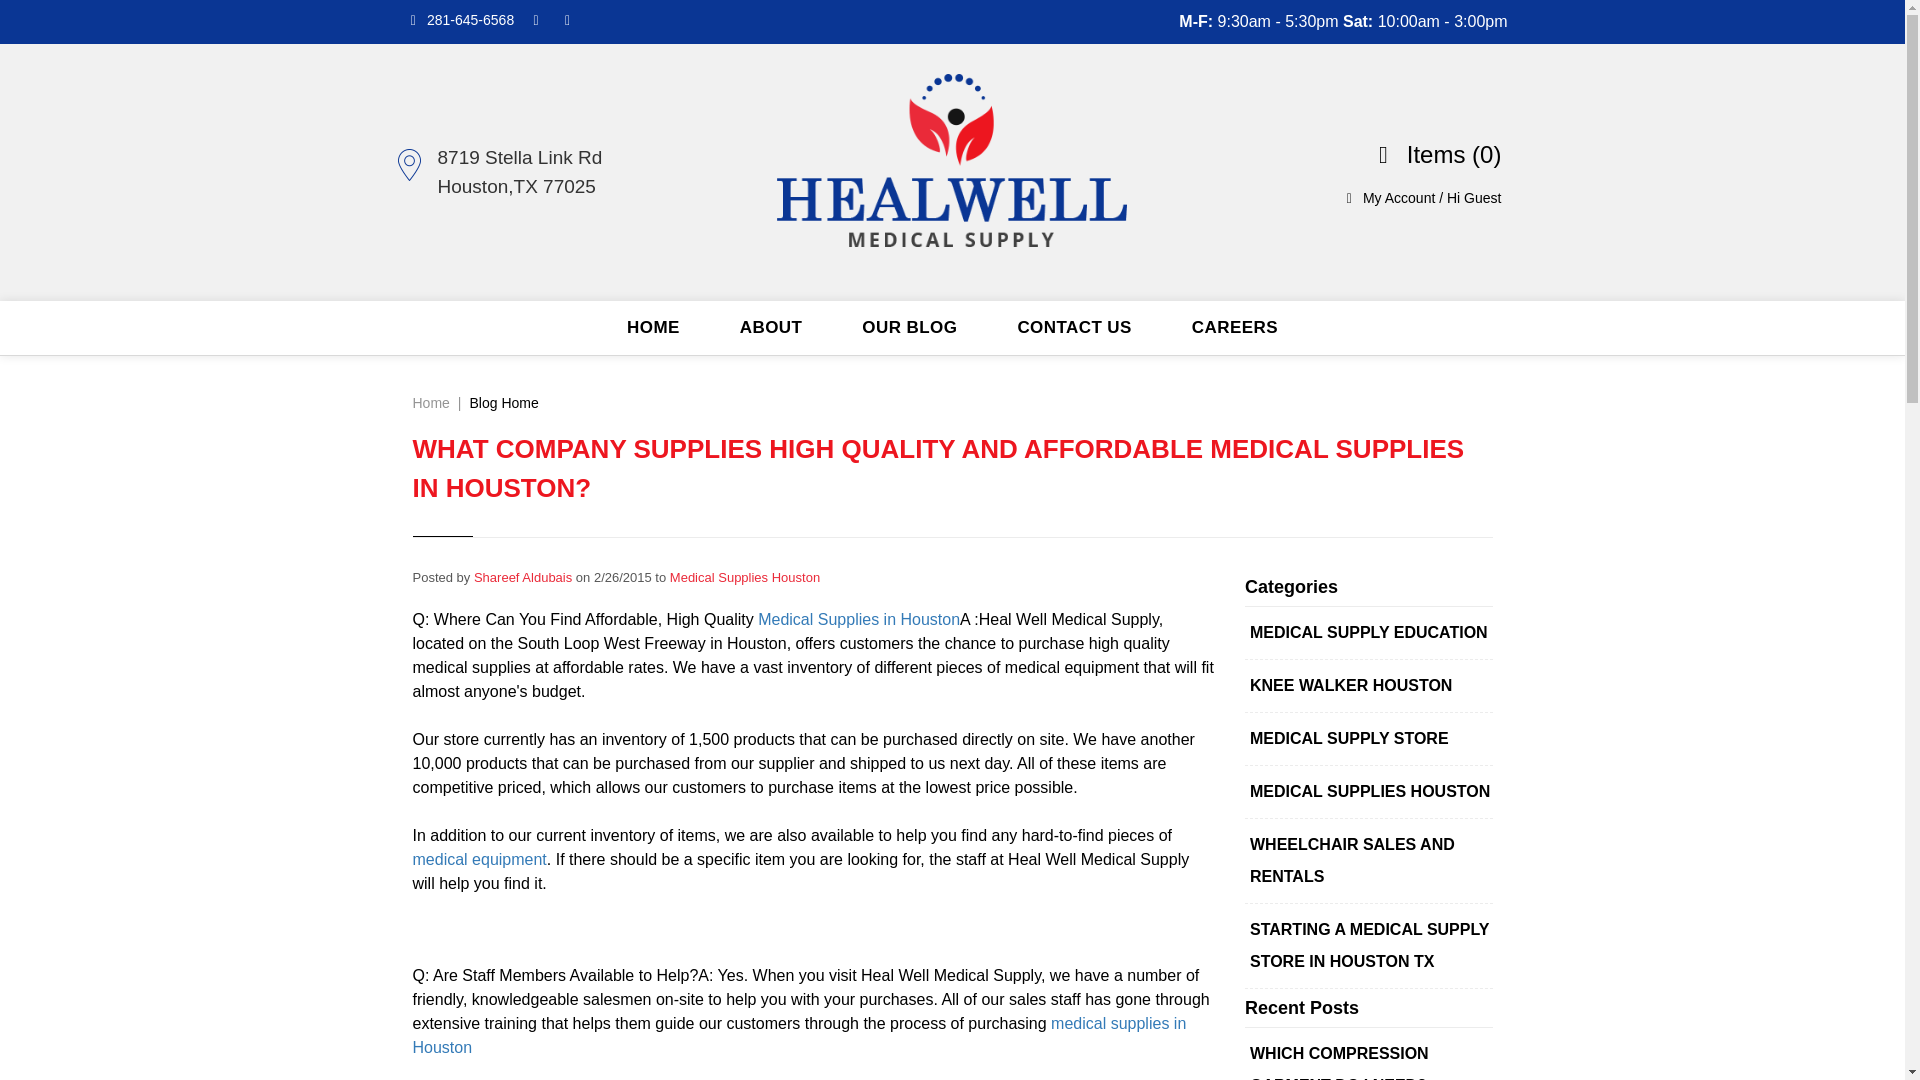 This screenshot has width=1920, height=1080. I want to click on ABOUT, so click(772, 328).